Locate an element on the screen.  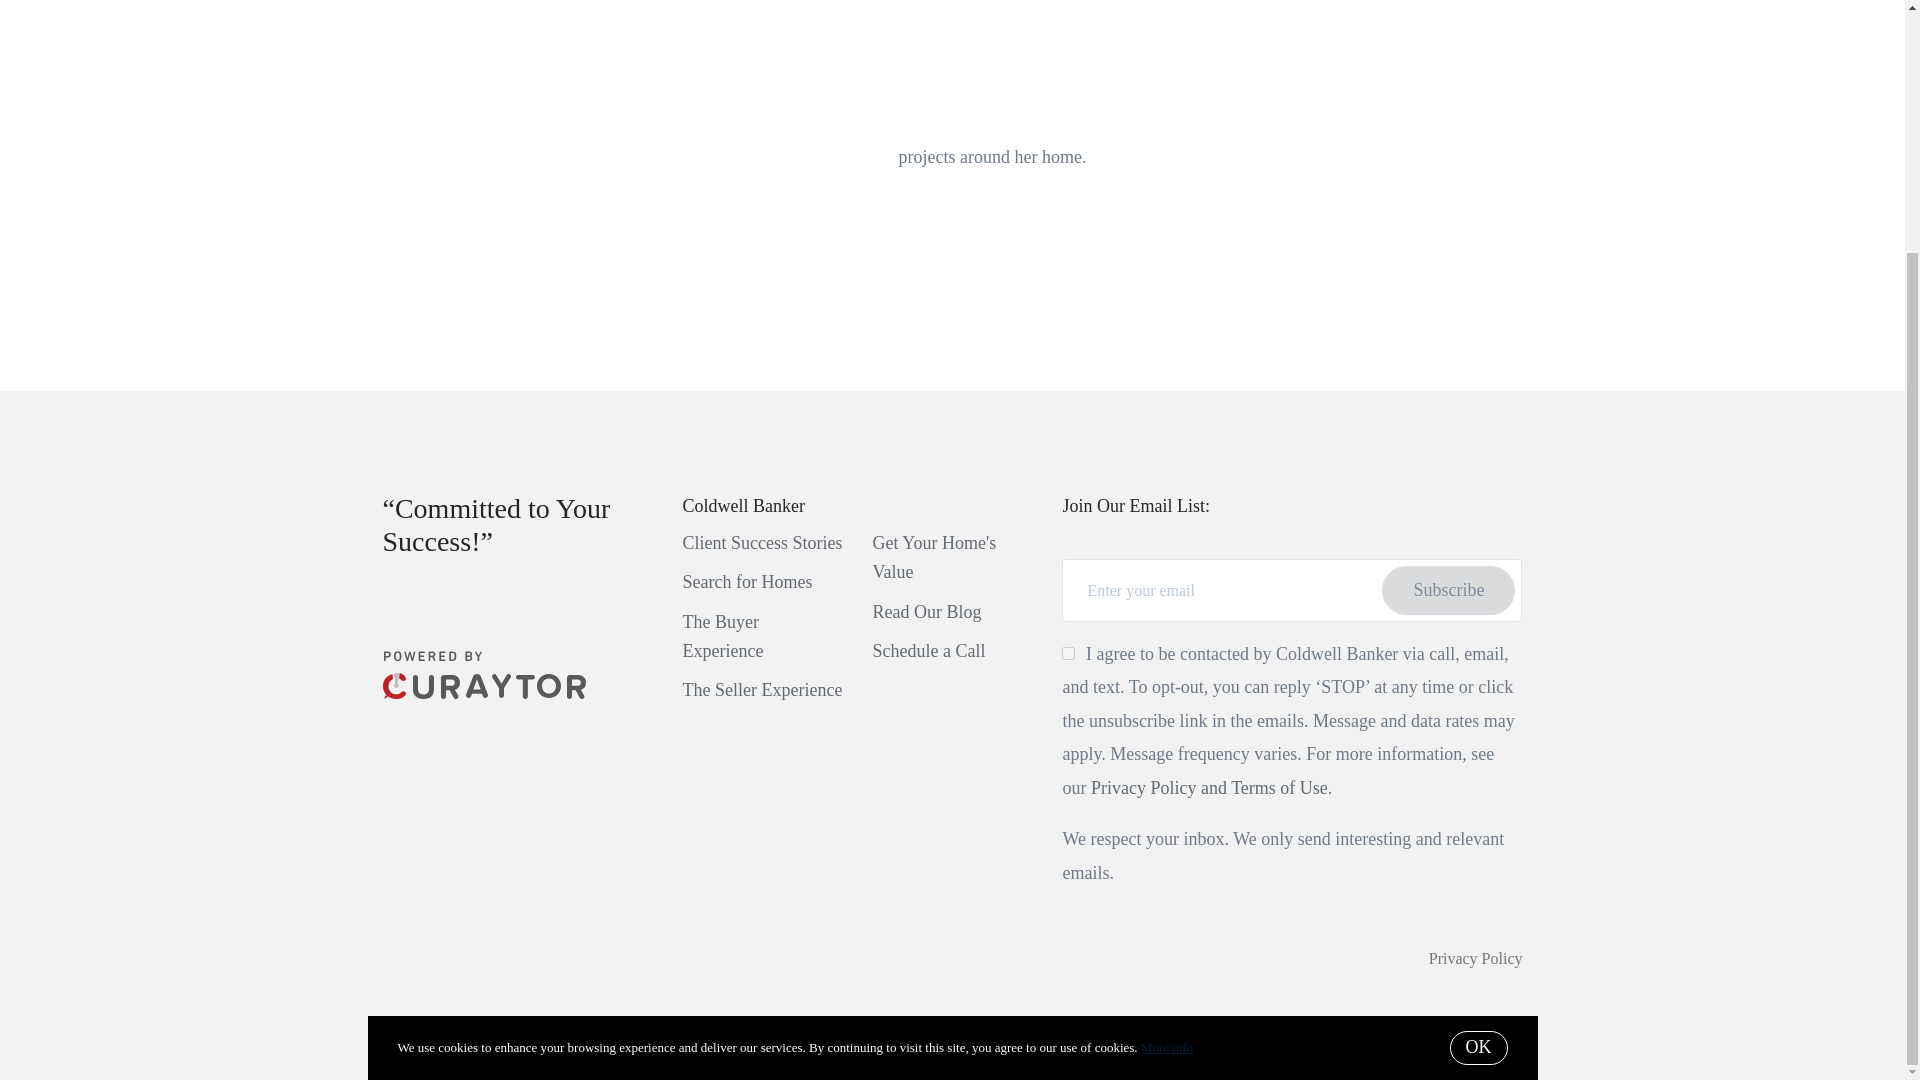
curaytor-horizontal is located at coordinates (484, 674).